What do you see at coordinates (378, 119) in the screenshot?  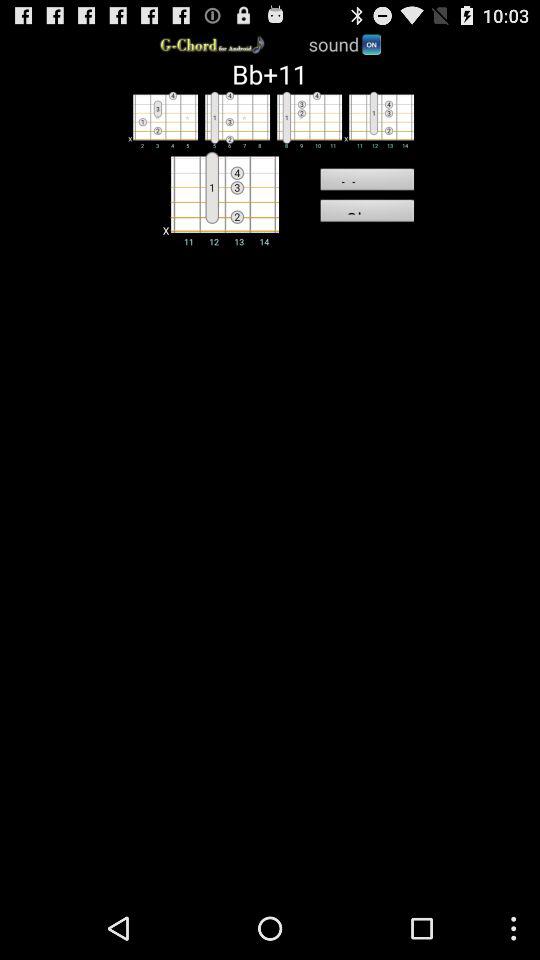 I see `choose the image` at bounding box center [378, 119].